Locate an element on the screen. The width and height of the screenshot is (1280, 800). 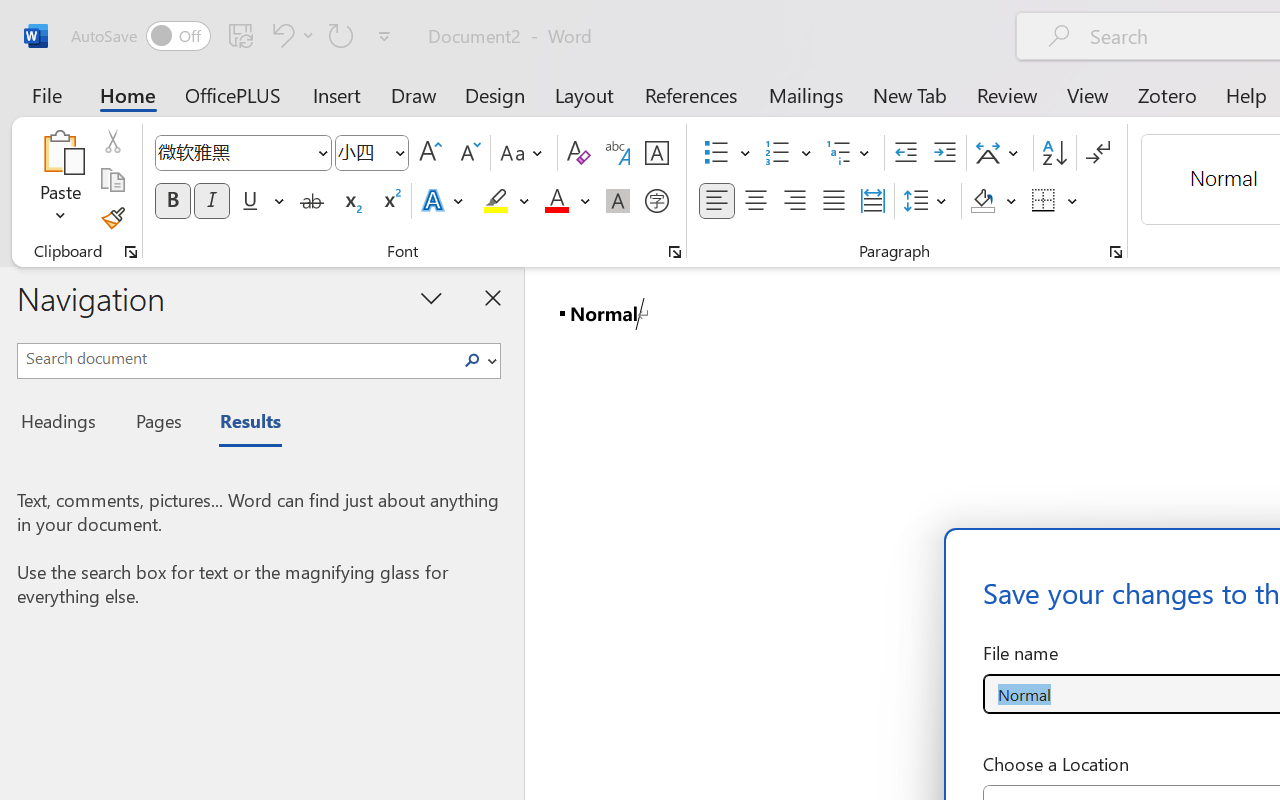
New Tab is located at coordinates (910, 94).